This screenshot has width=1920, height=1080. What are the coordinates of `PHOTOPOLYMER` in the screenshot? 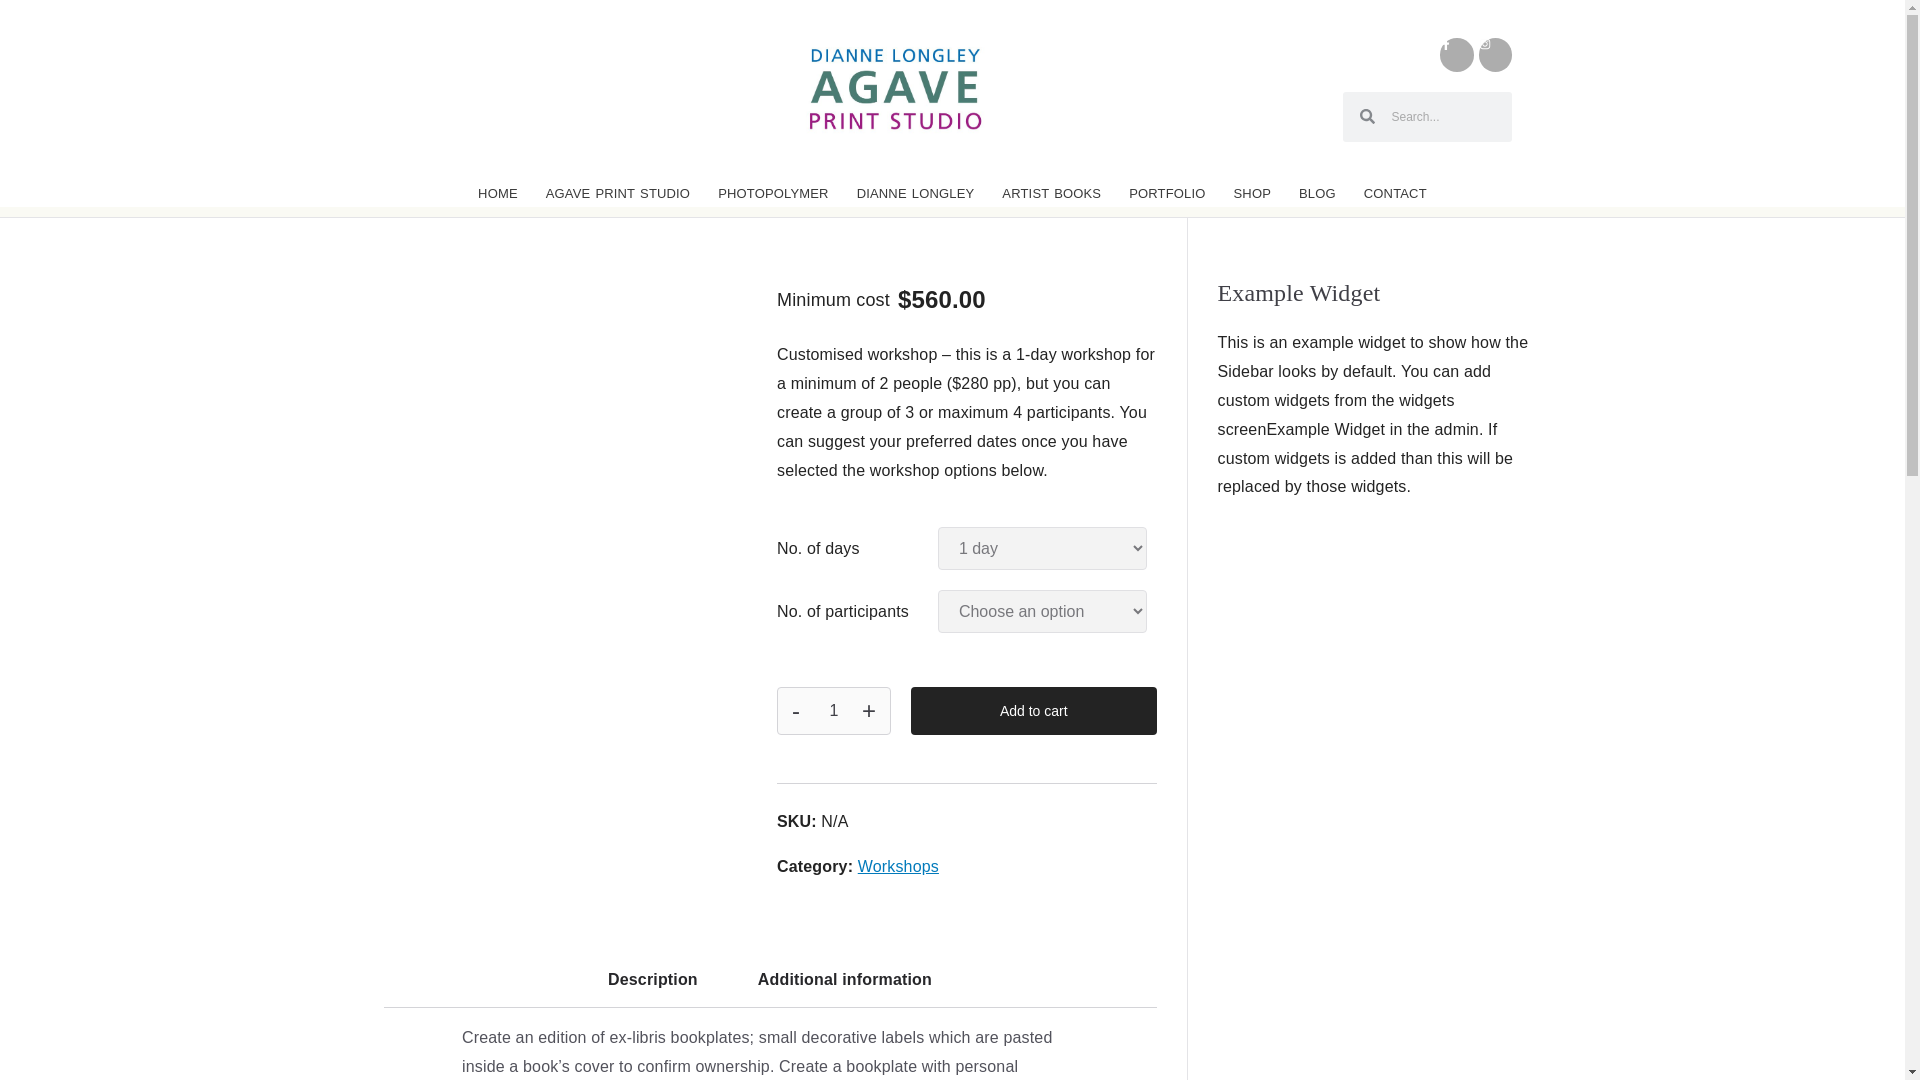 It's located at (773, 194).